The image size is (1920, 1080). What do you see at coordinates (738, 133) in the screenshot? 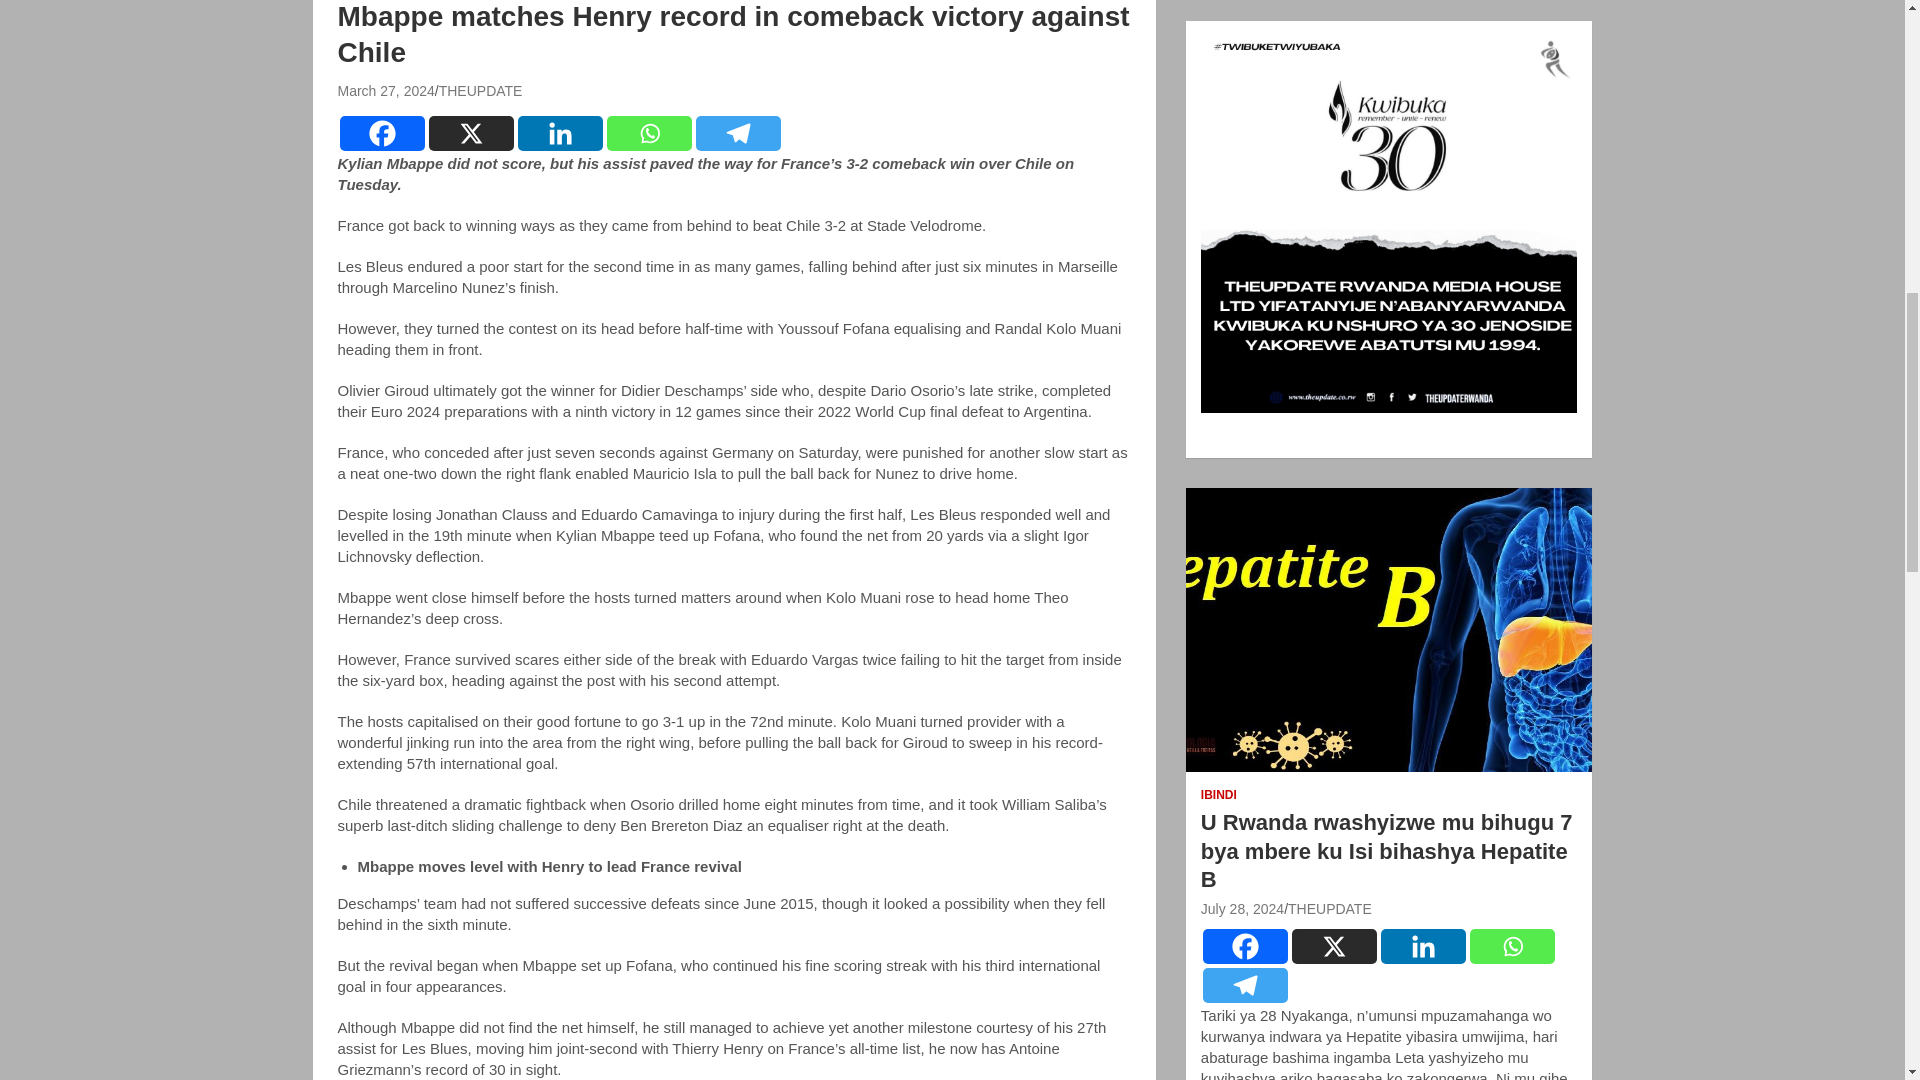
I see `Telegram` at bounding box center [738, 133].